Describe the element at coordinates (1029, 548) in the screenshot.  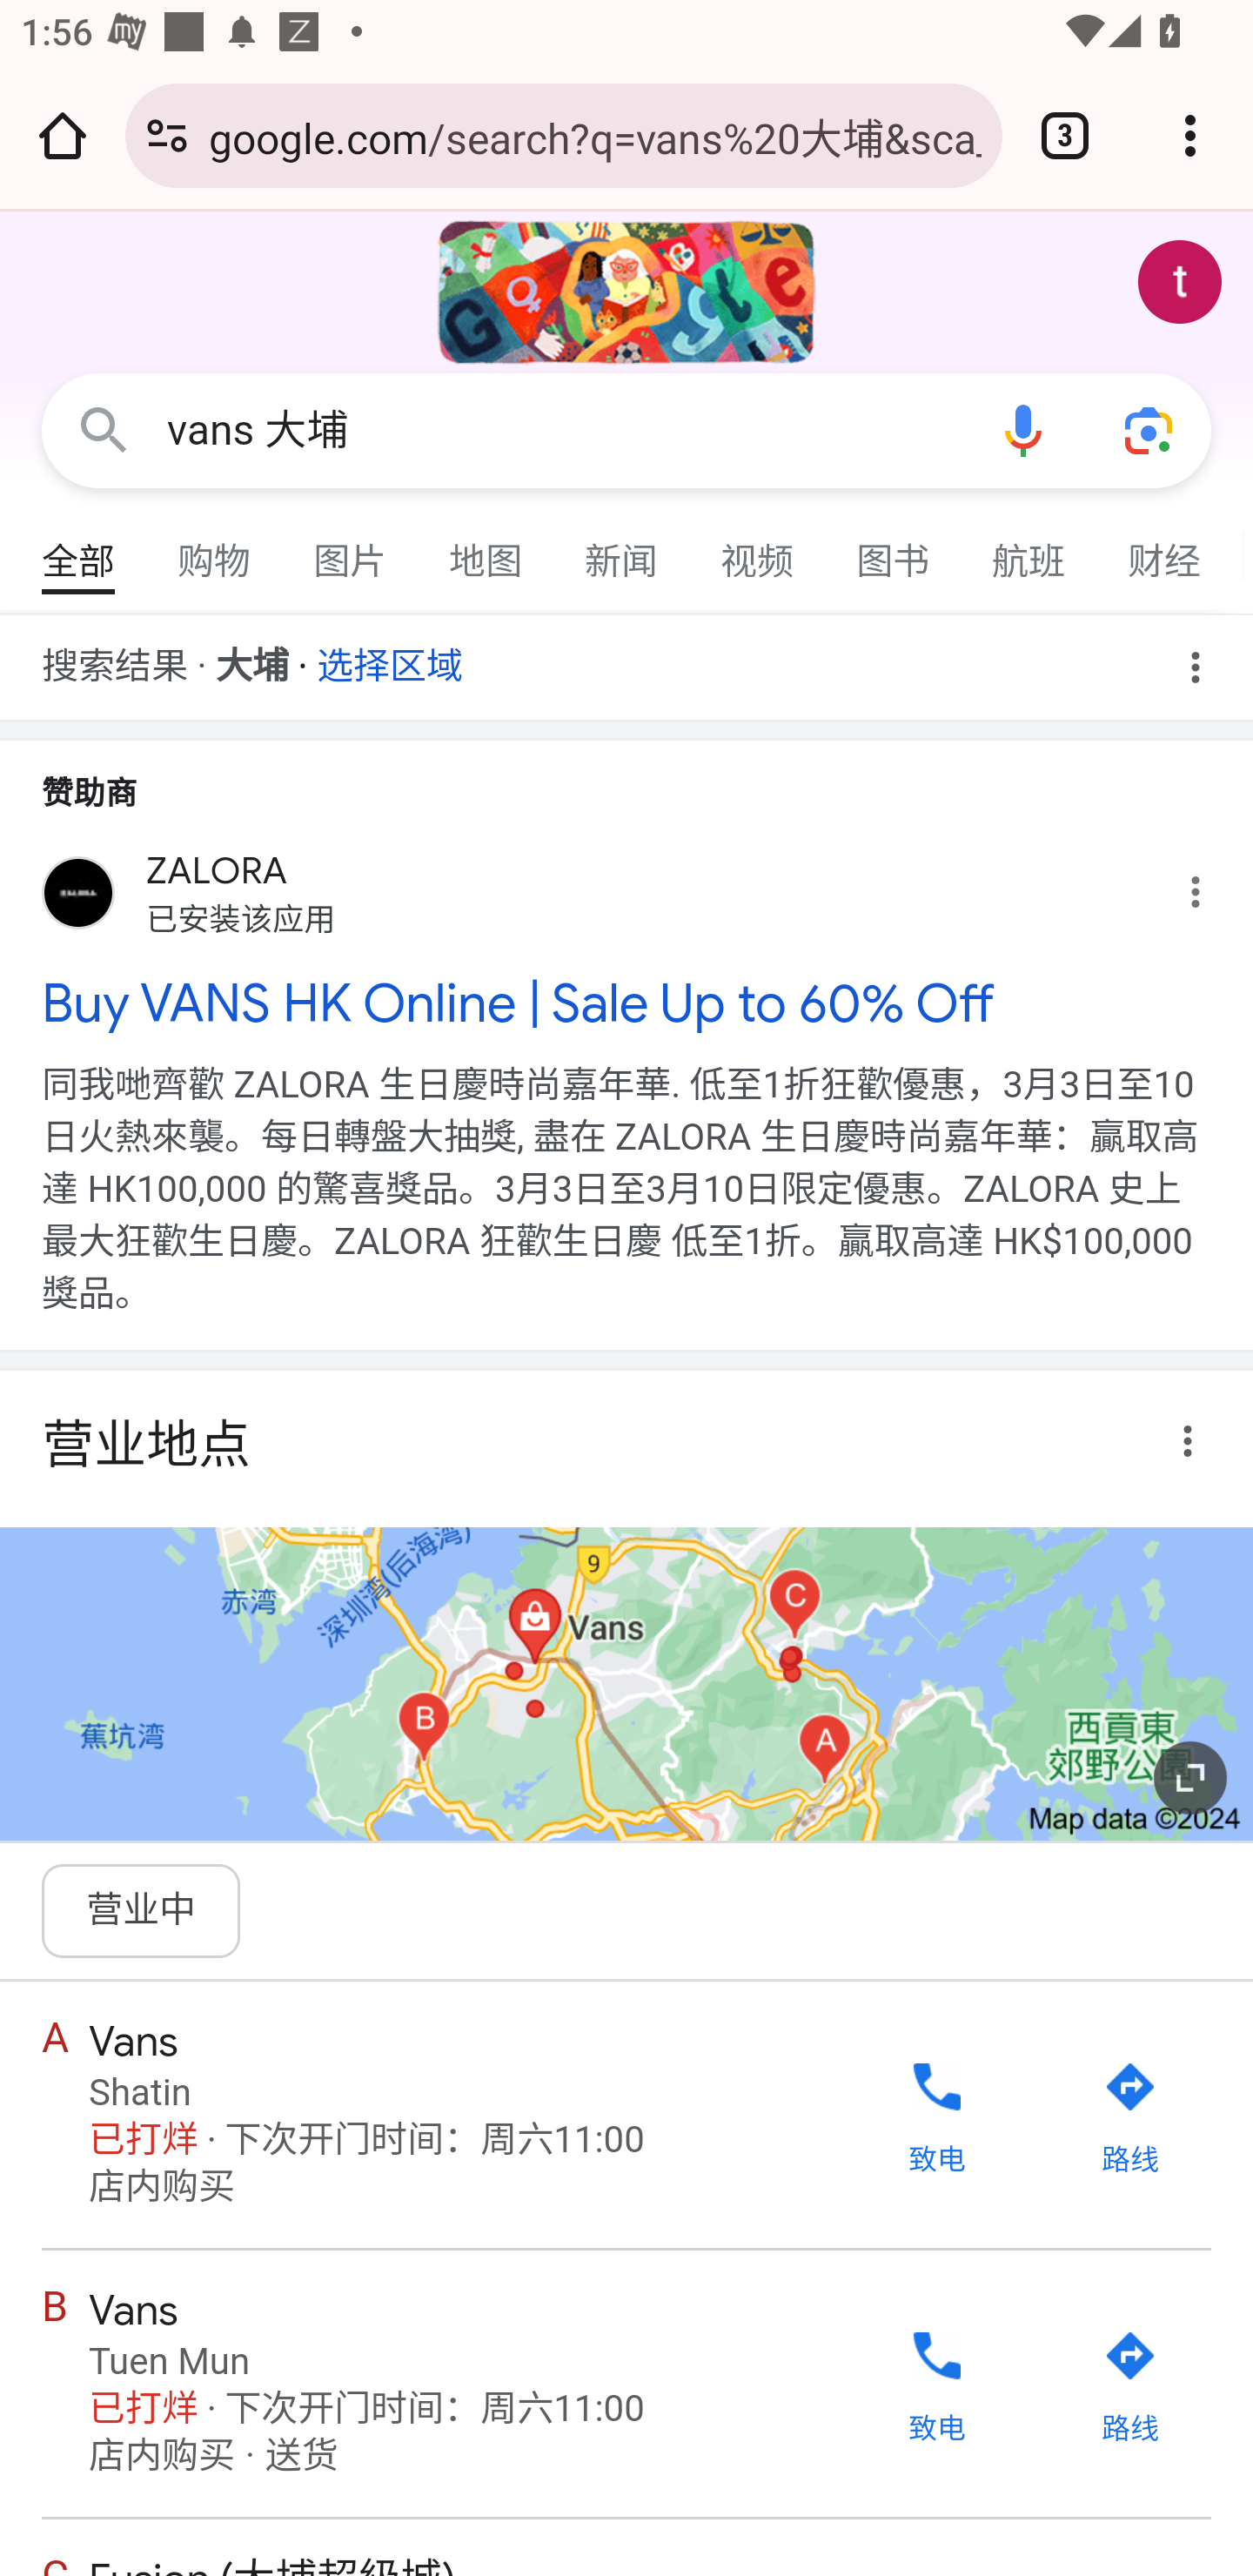
I see `航班` at that location.